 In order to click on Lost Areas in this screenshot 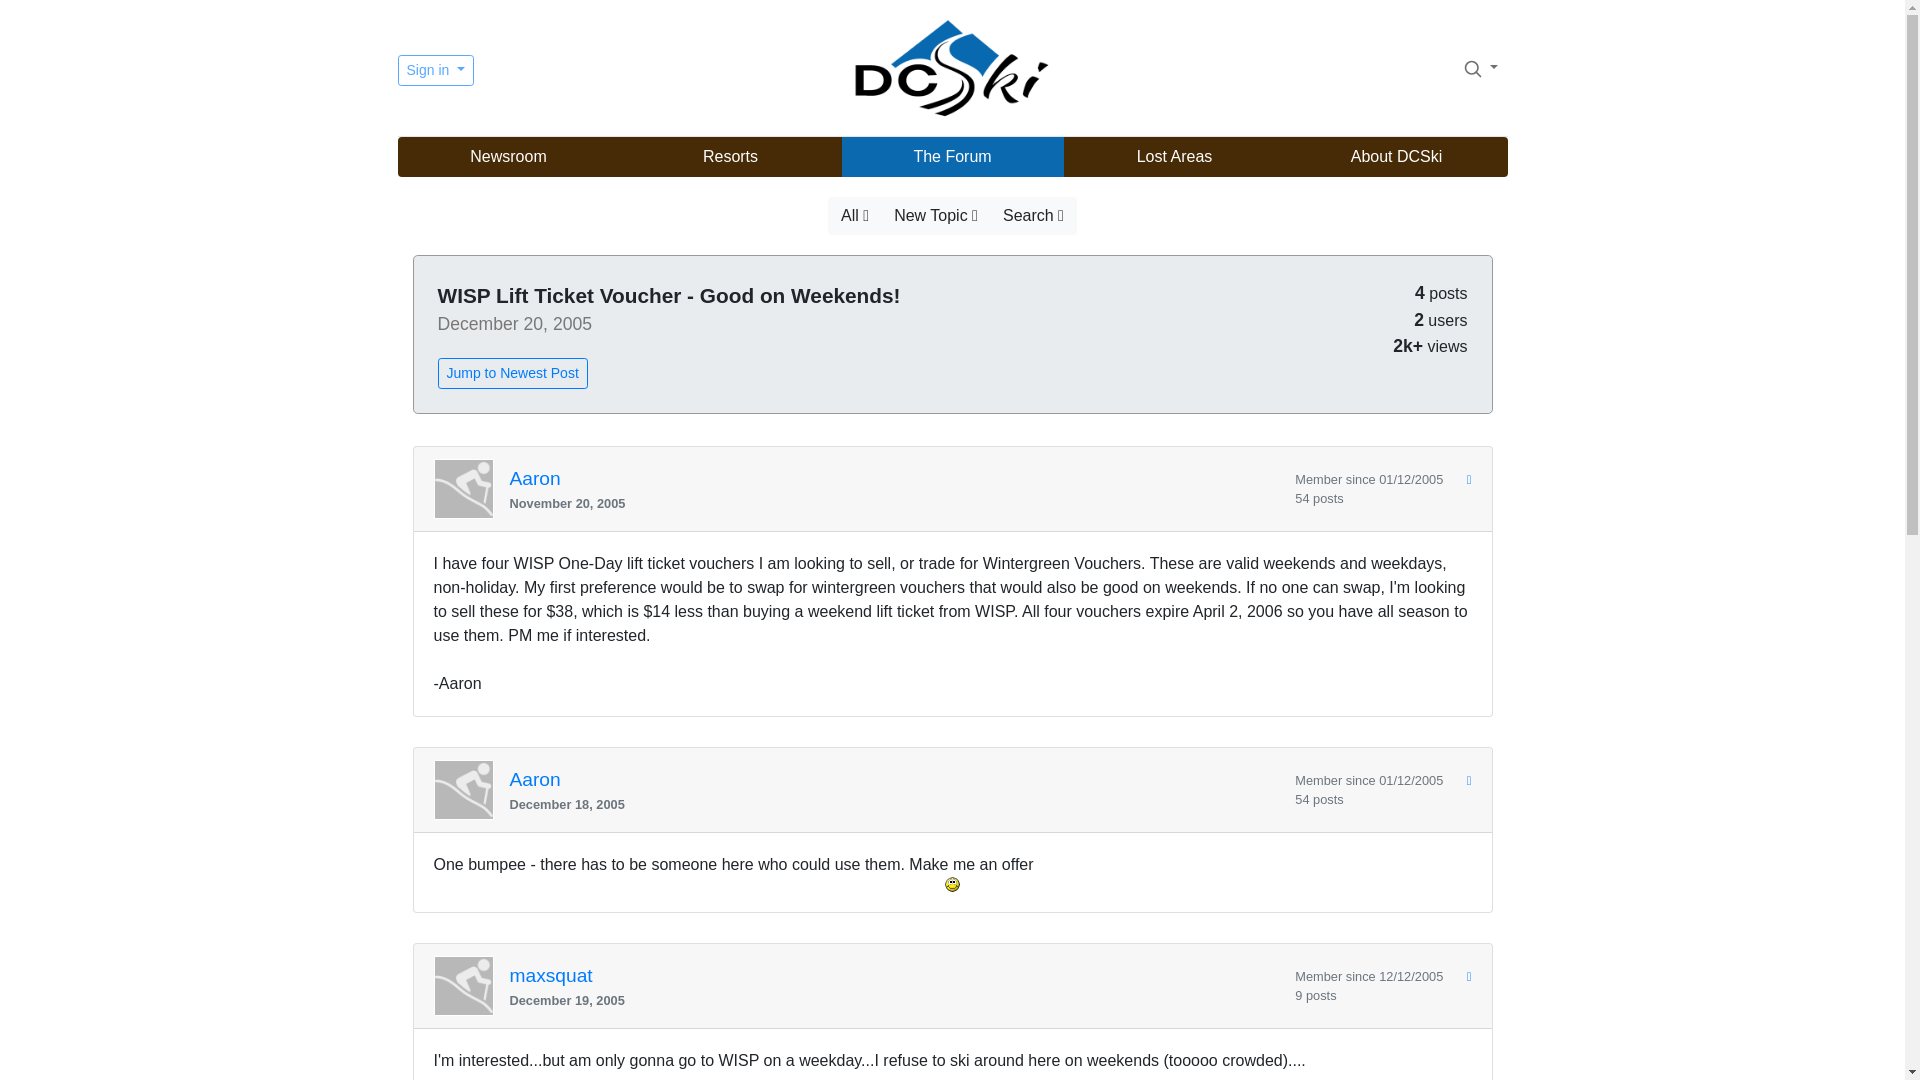, I will do `click(1174, 157)`.